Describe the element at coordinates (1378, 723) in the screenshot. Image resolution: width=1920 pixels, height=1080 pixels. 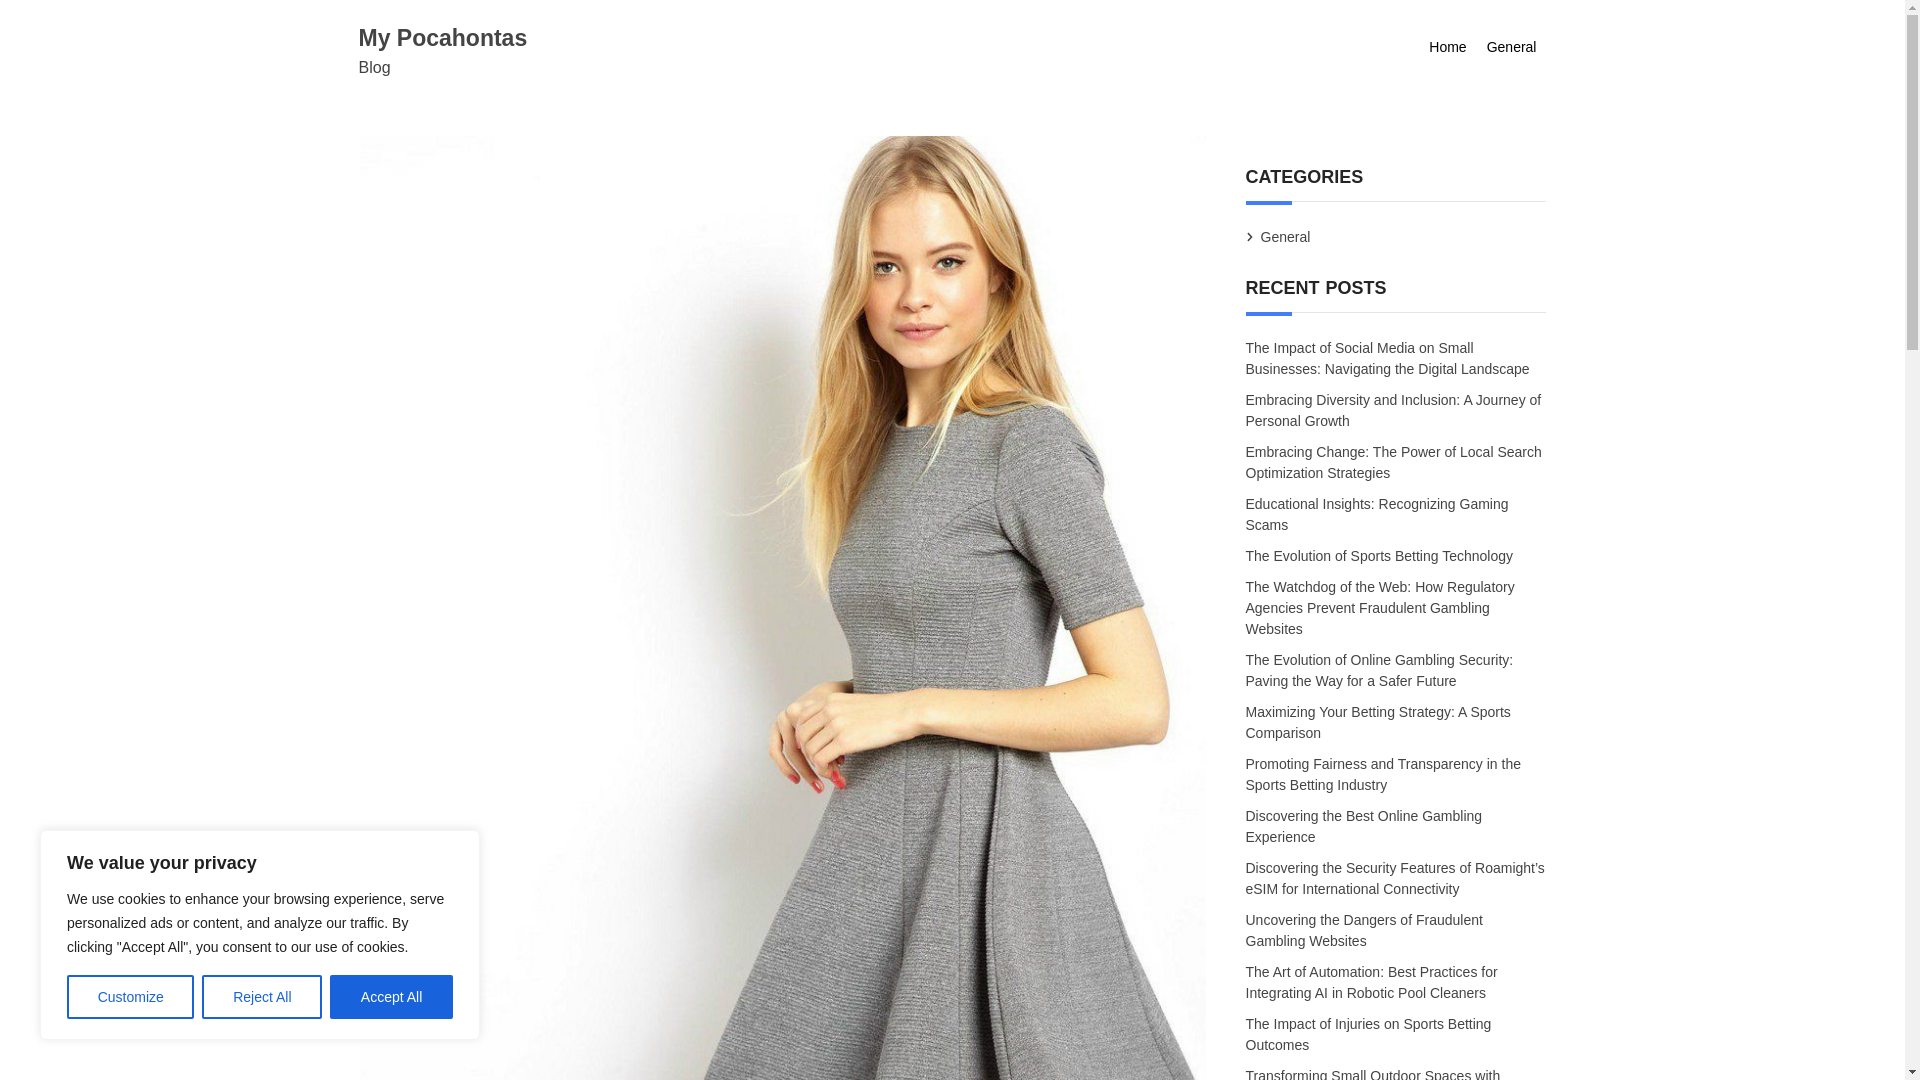
I see `Maximizing Your Betting Strategy: A Sports Comparison` at that location.